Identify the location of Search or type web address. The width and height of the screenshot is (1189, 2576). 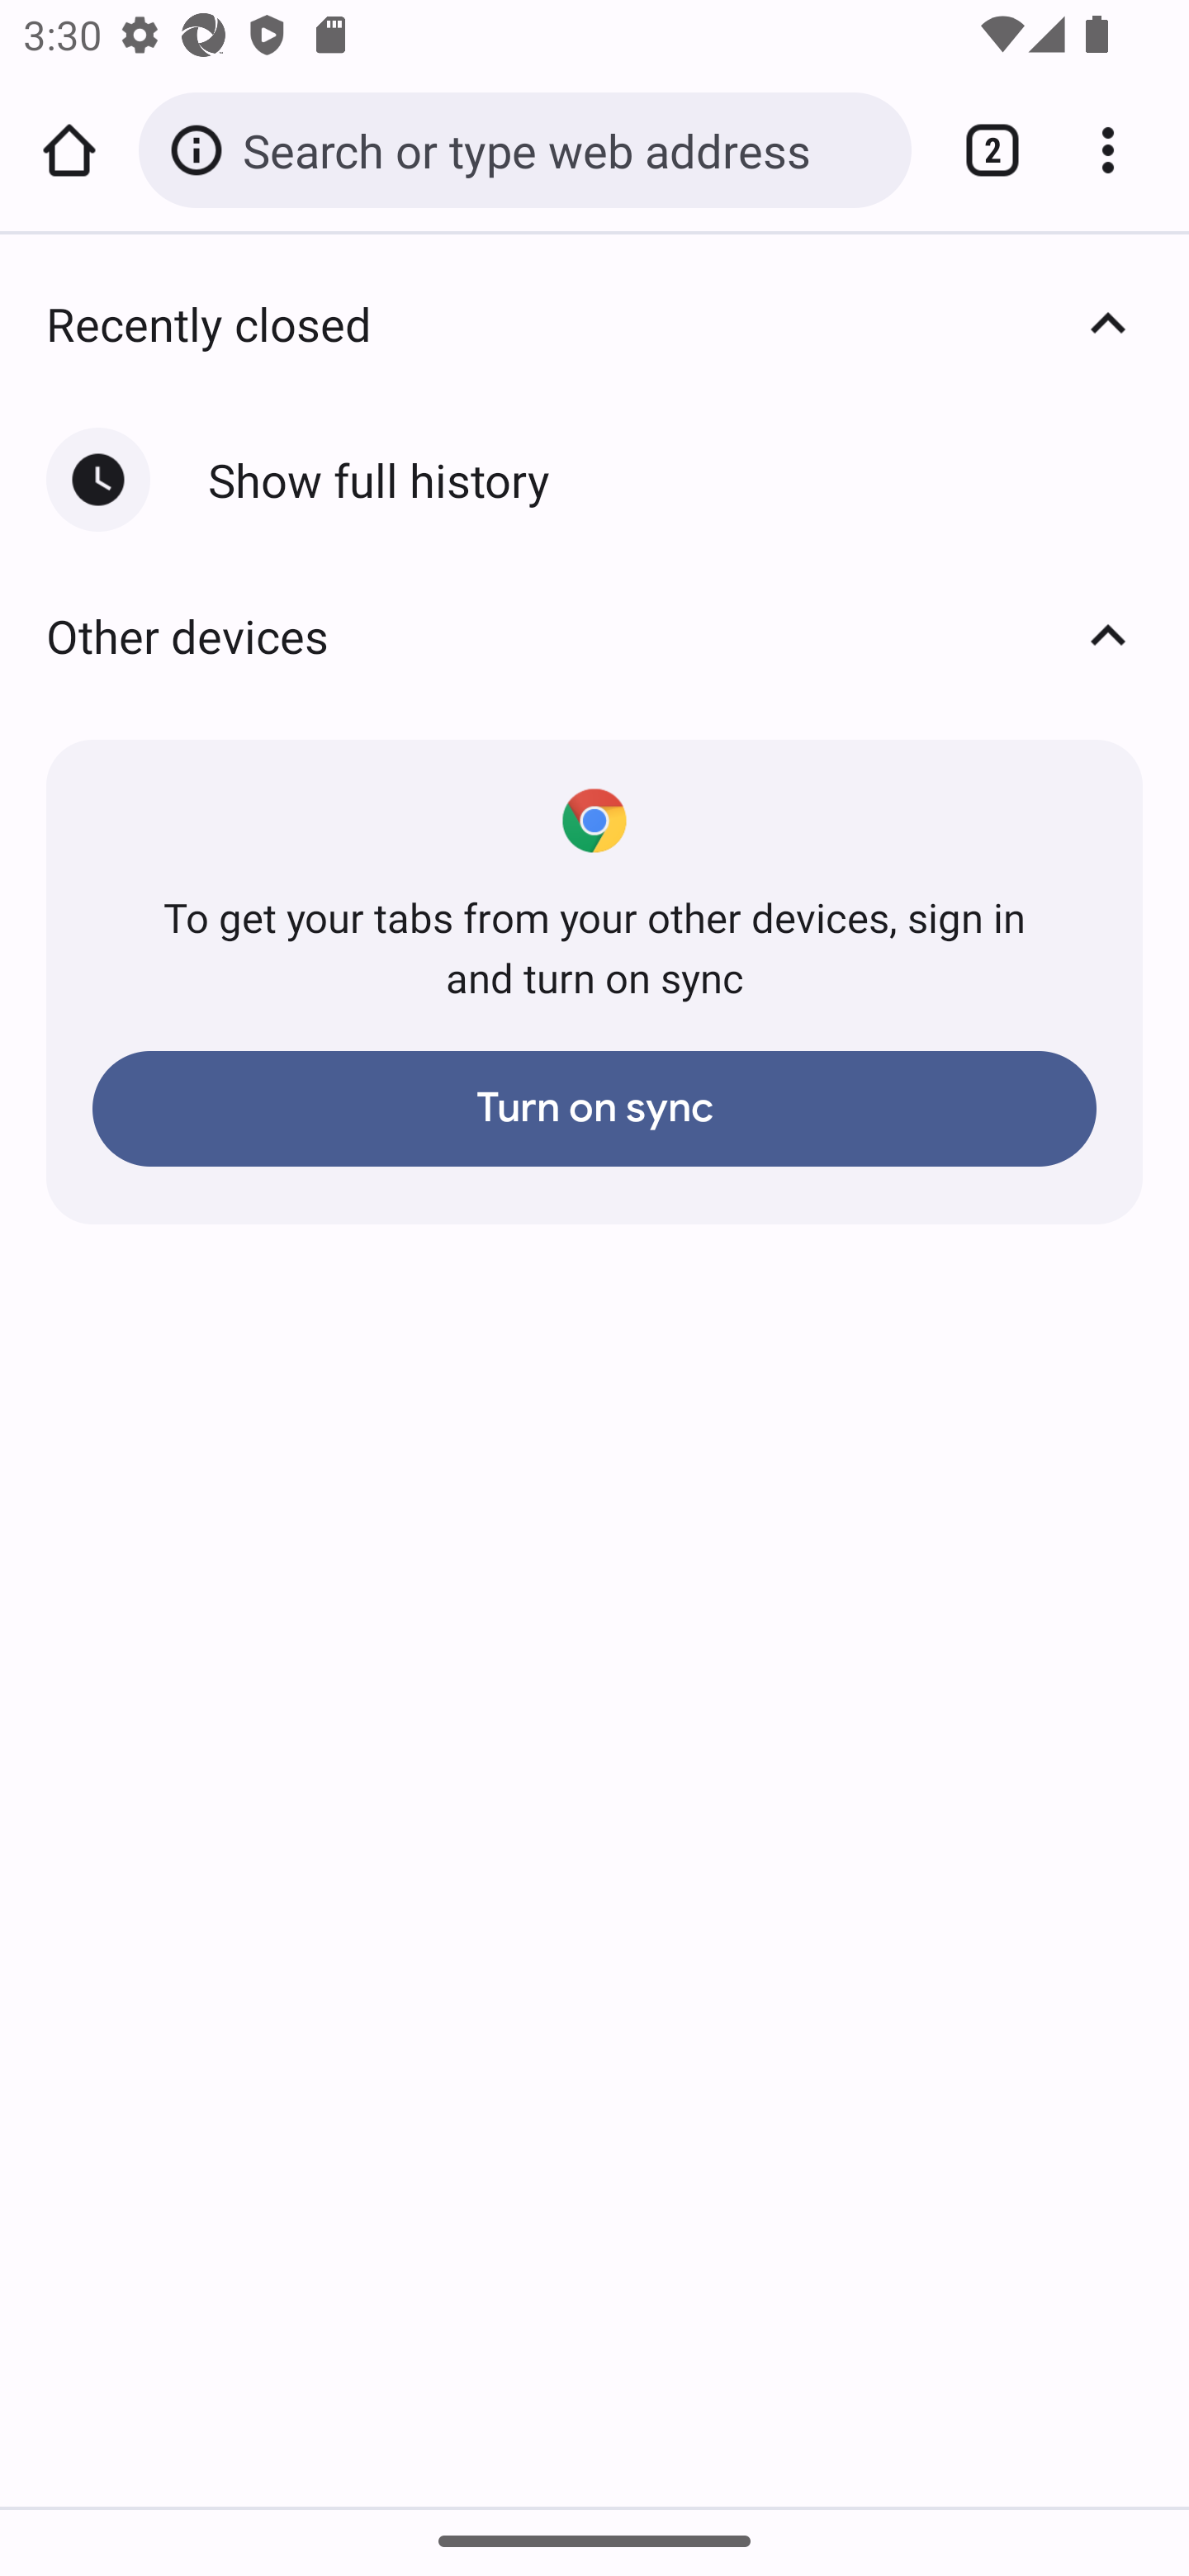
(565, 149).